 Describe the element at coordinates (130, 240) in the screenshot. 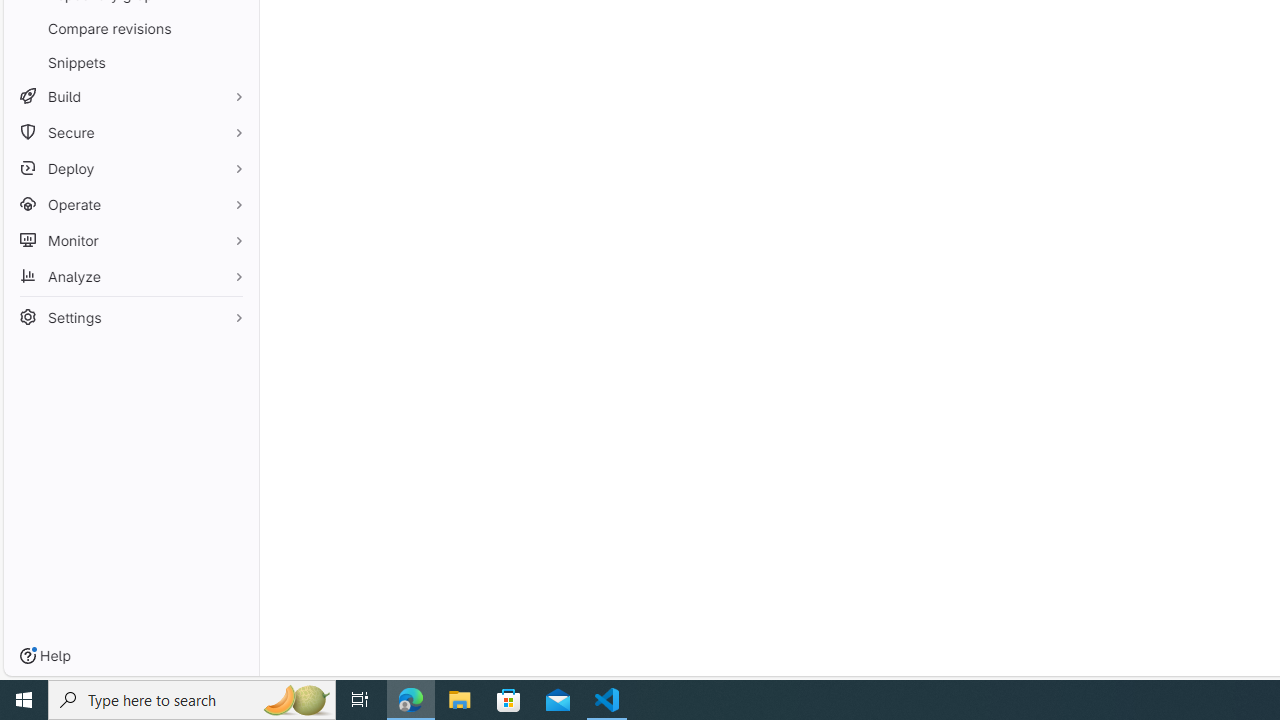

I see `Monitor` at that location.